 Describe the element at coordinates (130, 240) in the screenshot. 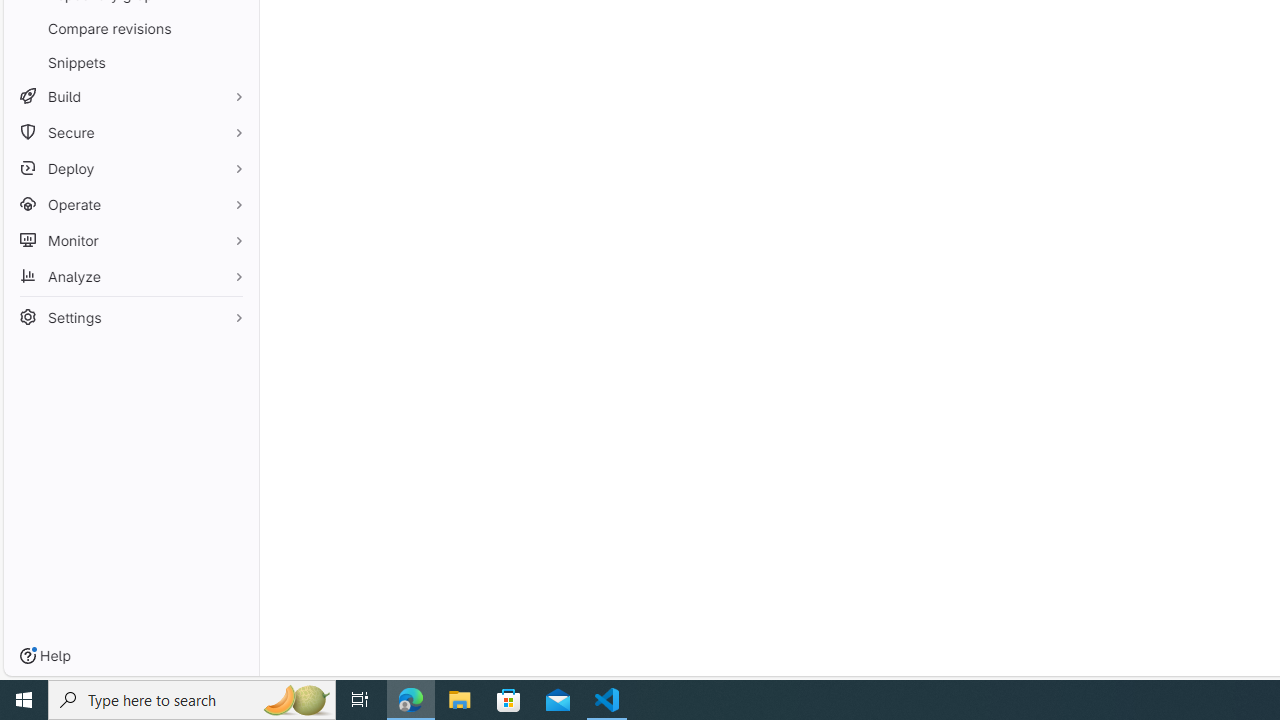

I see `Monitor` at that location.